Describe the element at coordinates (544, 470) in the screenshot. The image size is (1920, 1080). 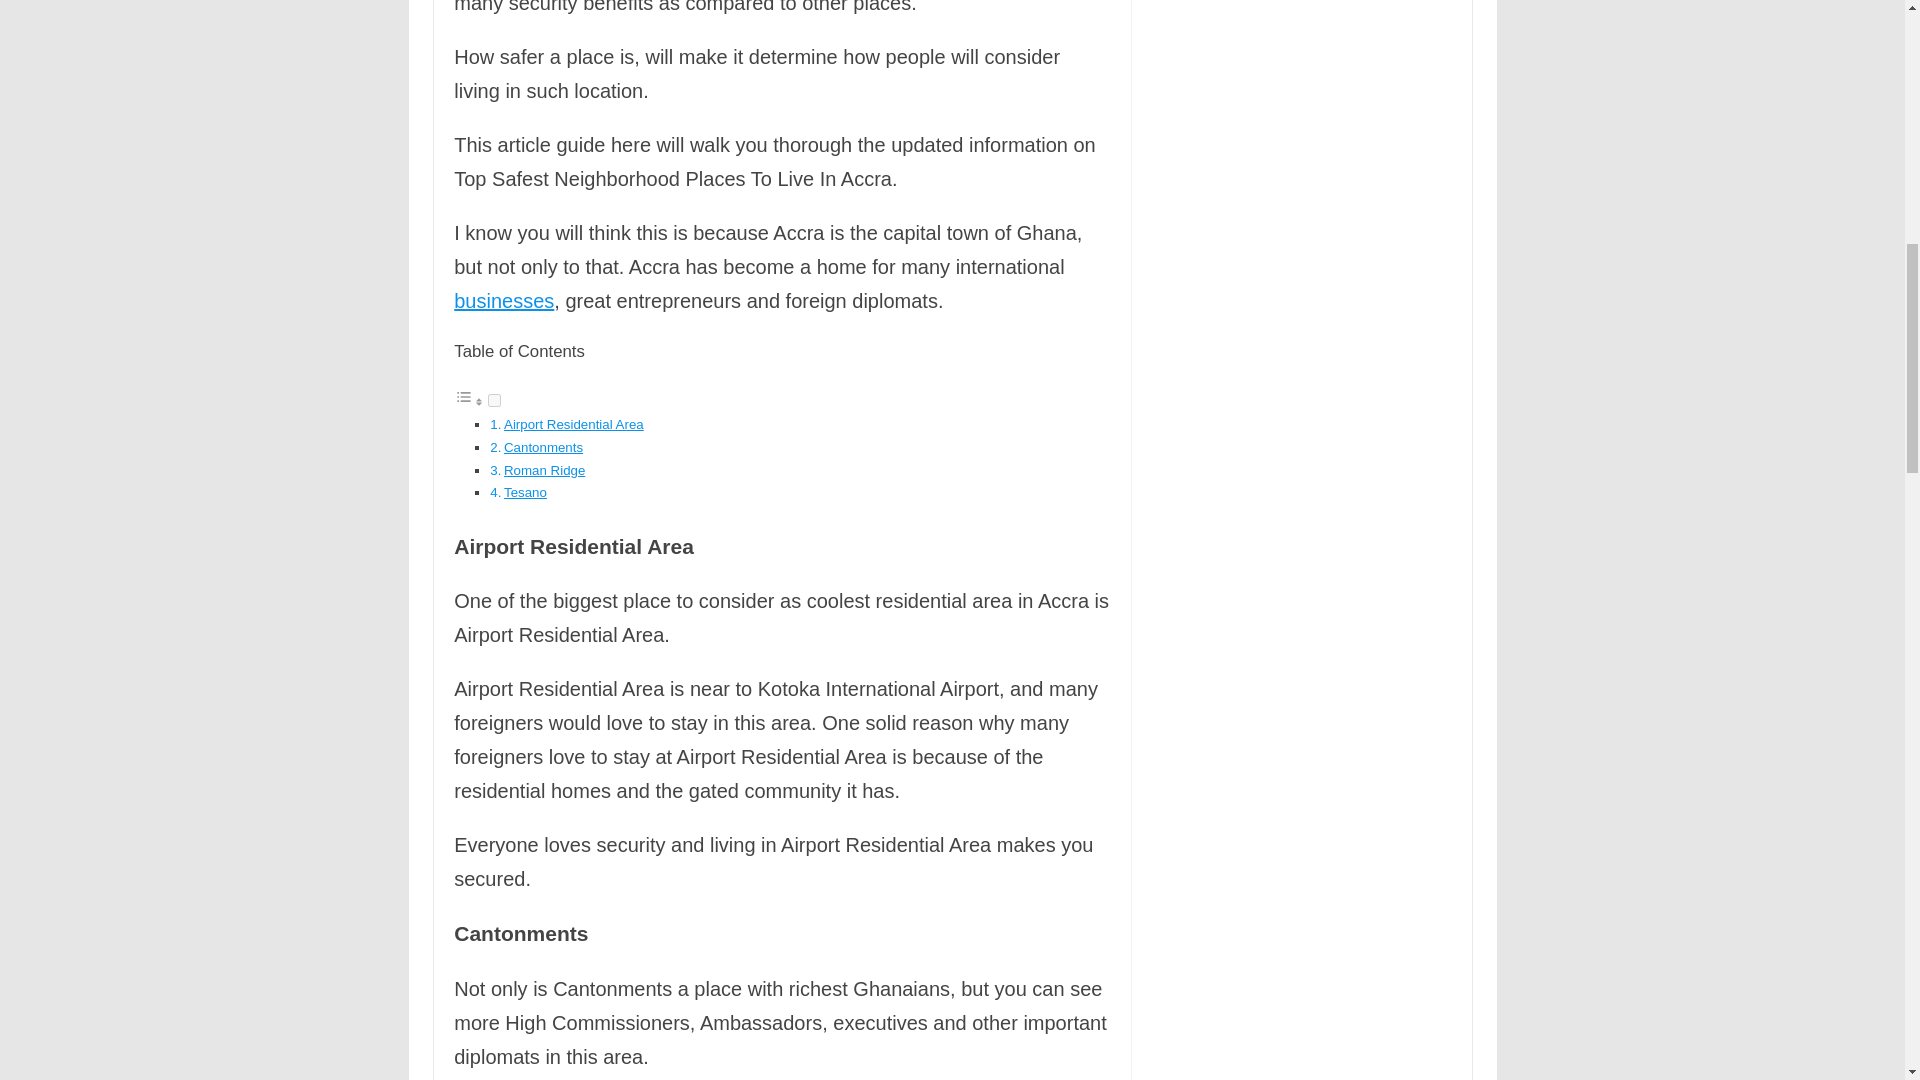
I see `Roman Ridge` at that location.